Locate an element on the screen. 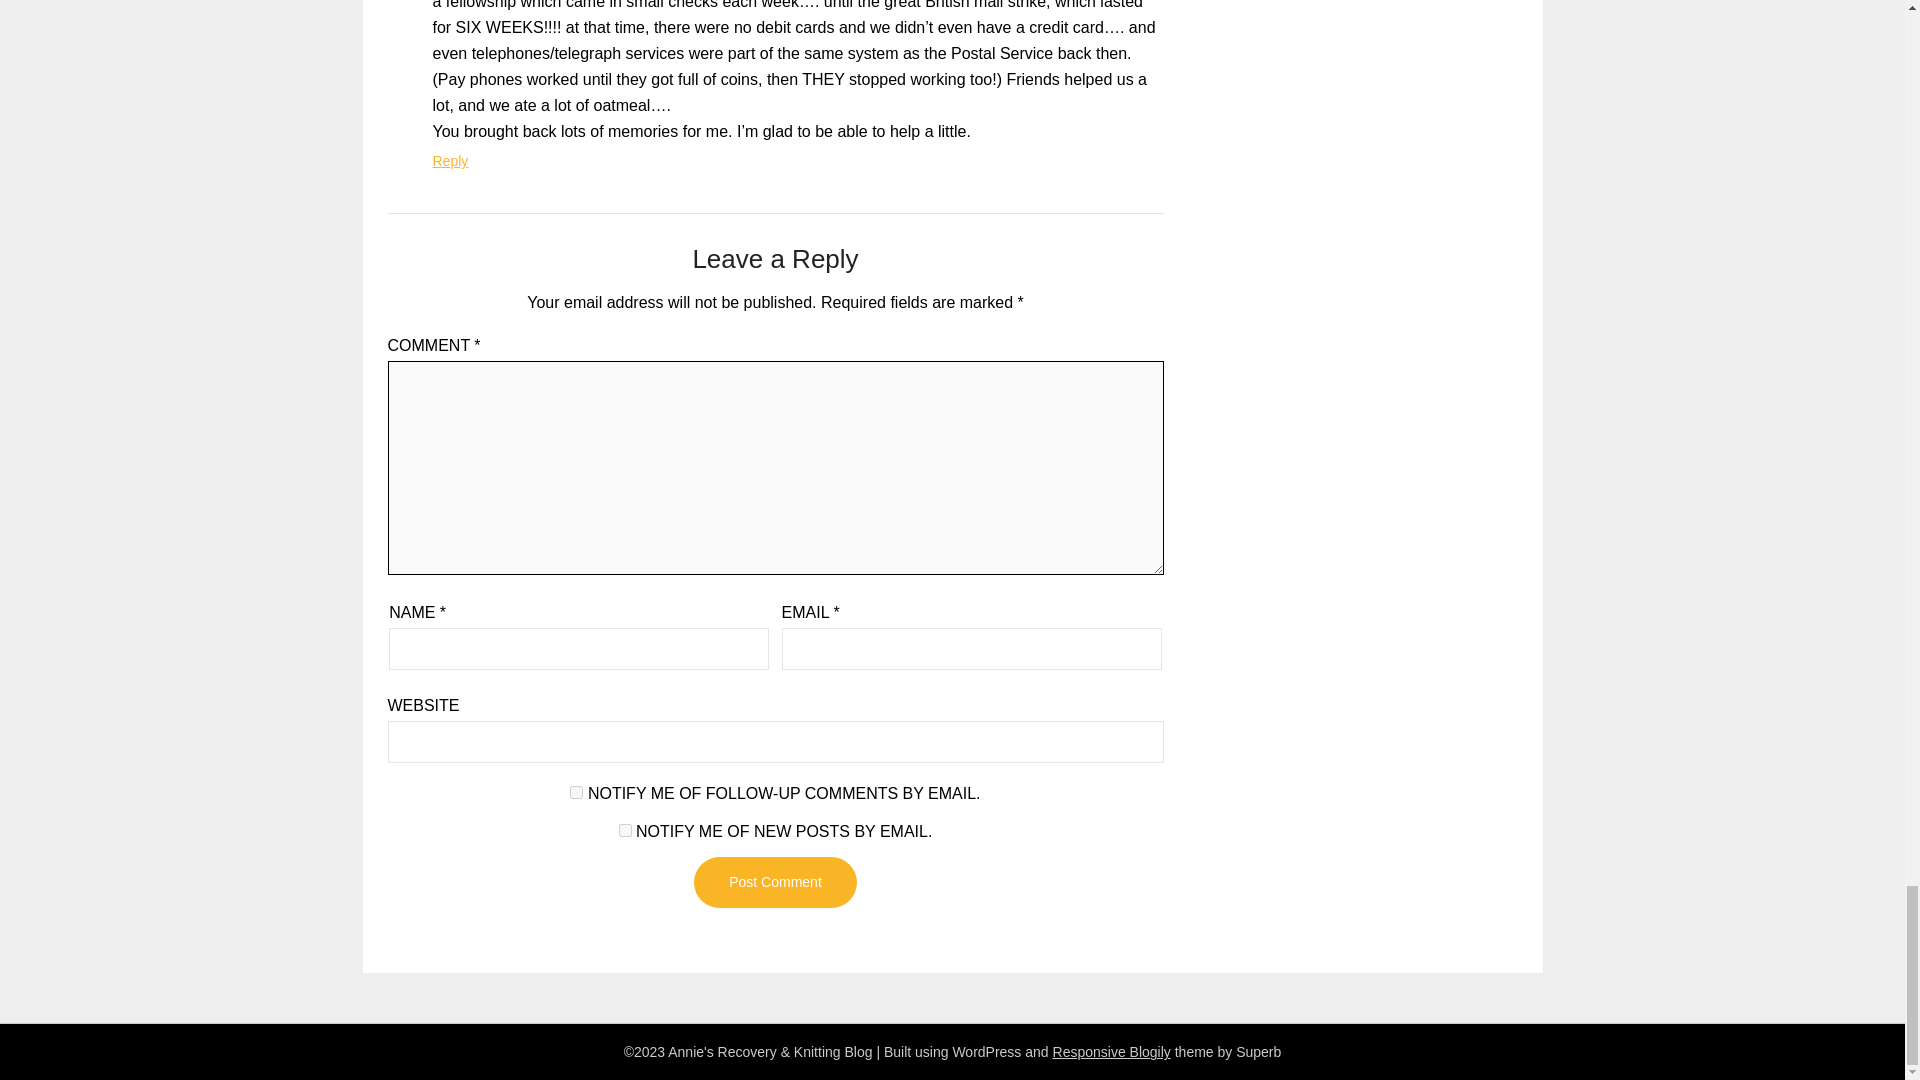 The image size is (1920, 1080). Post Comment is located at coordinates (774, 882).